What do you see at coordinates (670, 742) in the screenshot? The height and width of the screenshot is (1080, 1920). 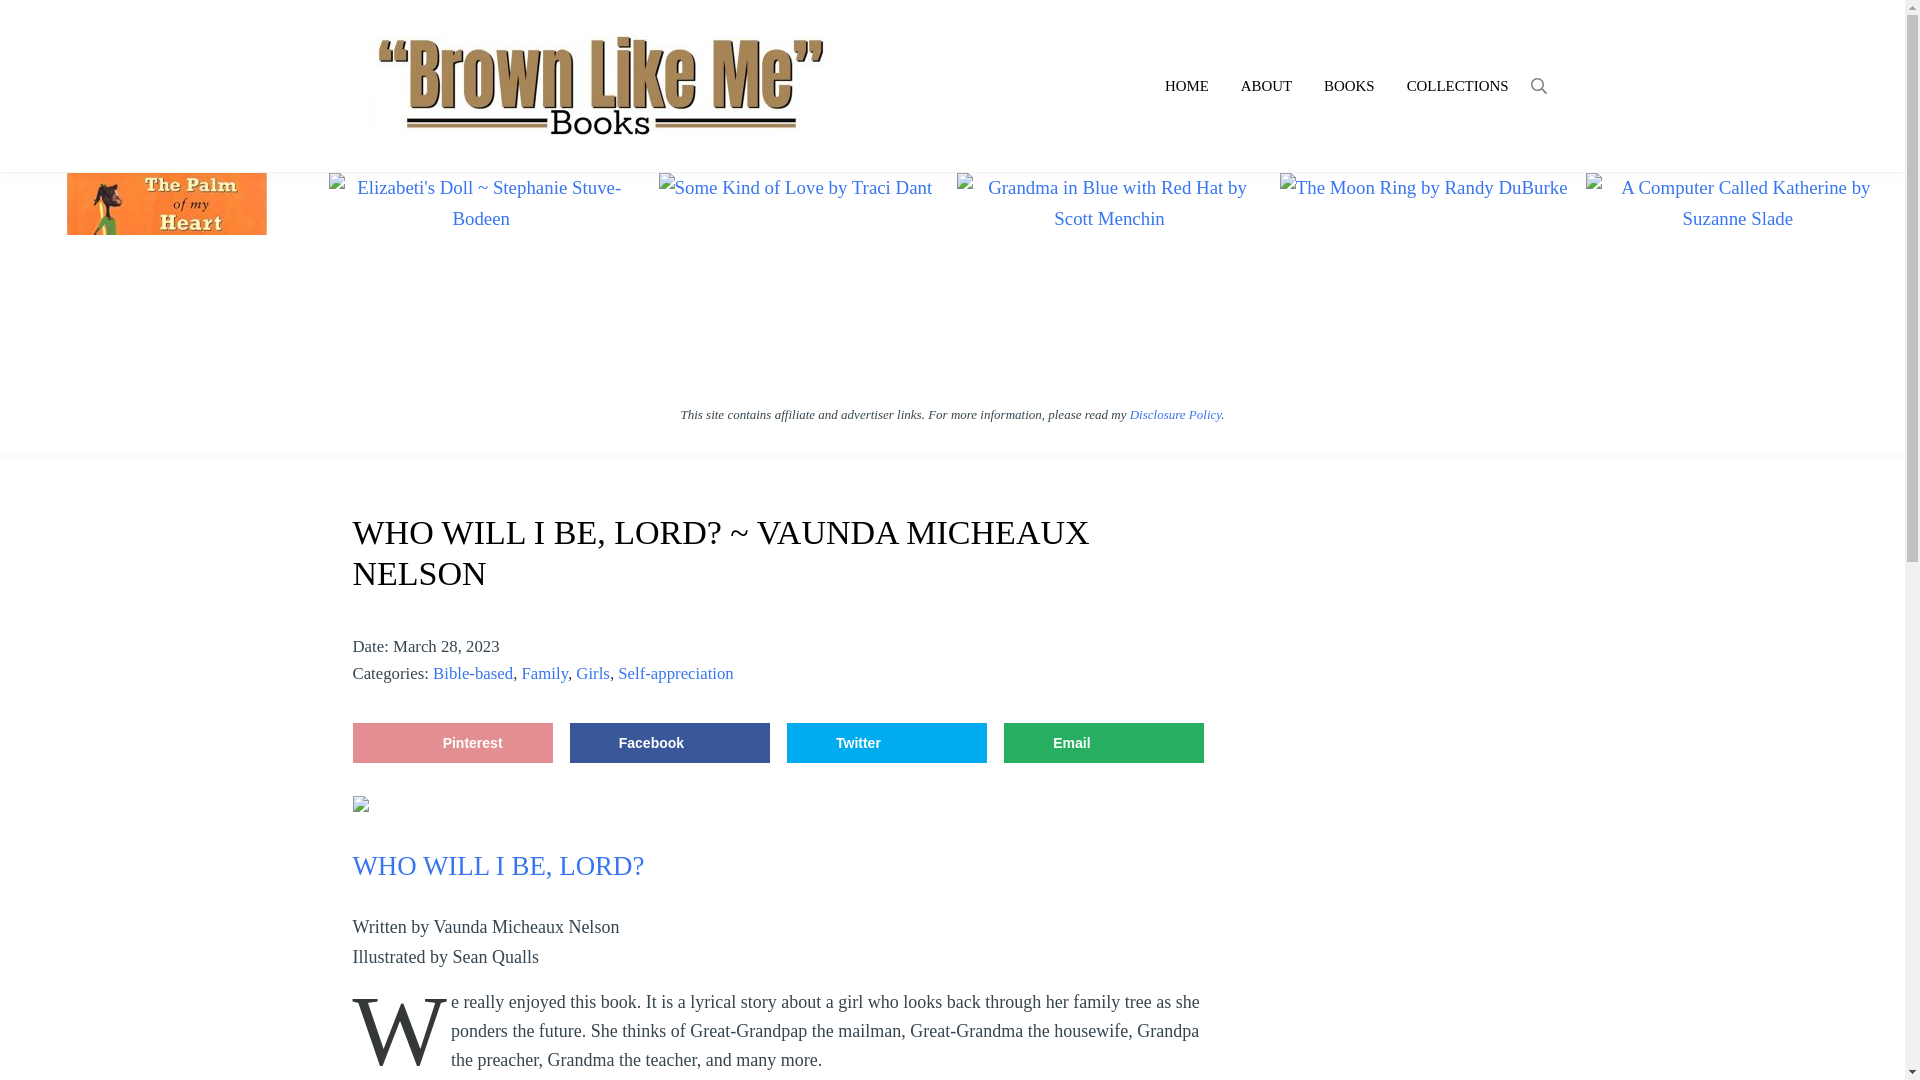 I see `Share on Facebook` at bounding box center [670, 742].